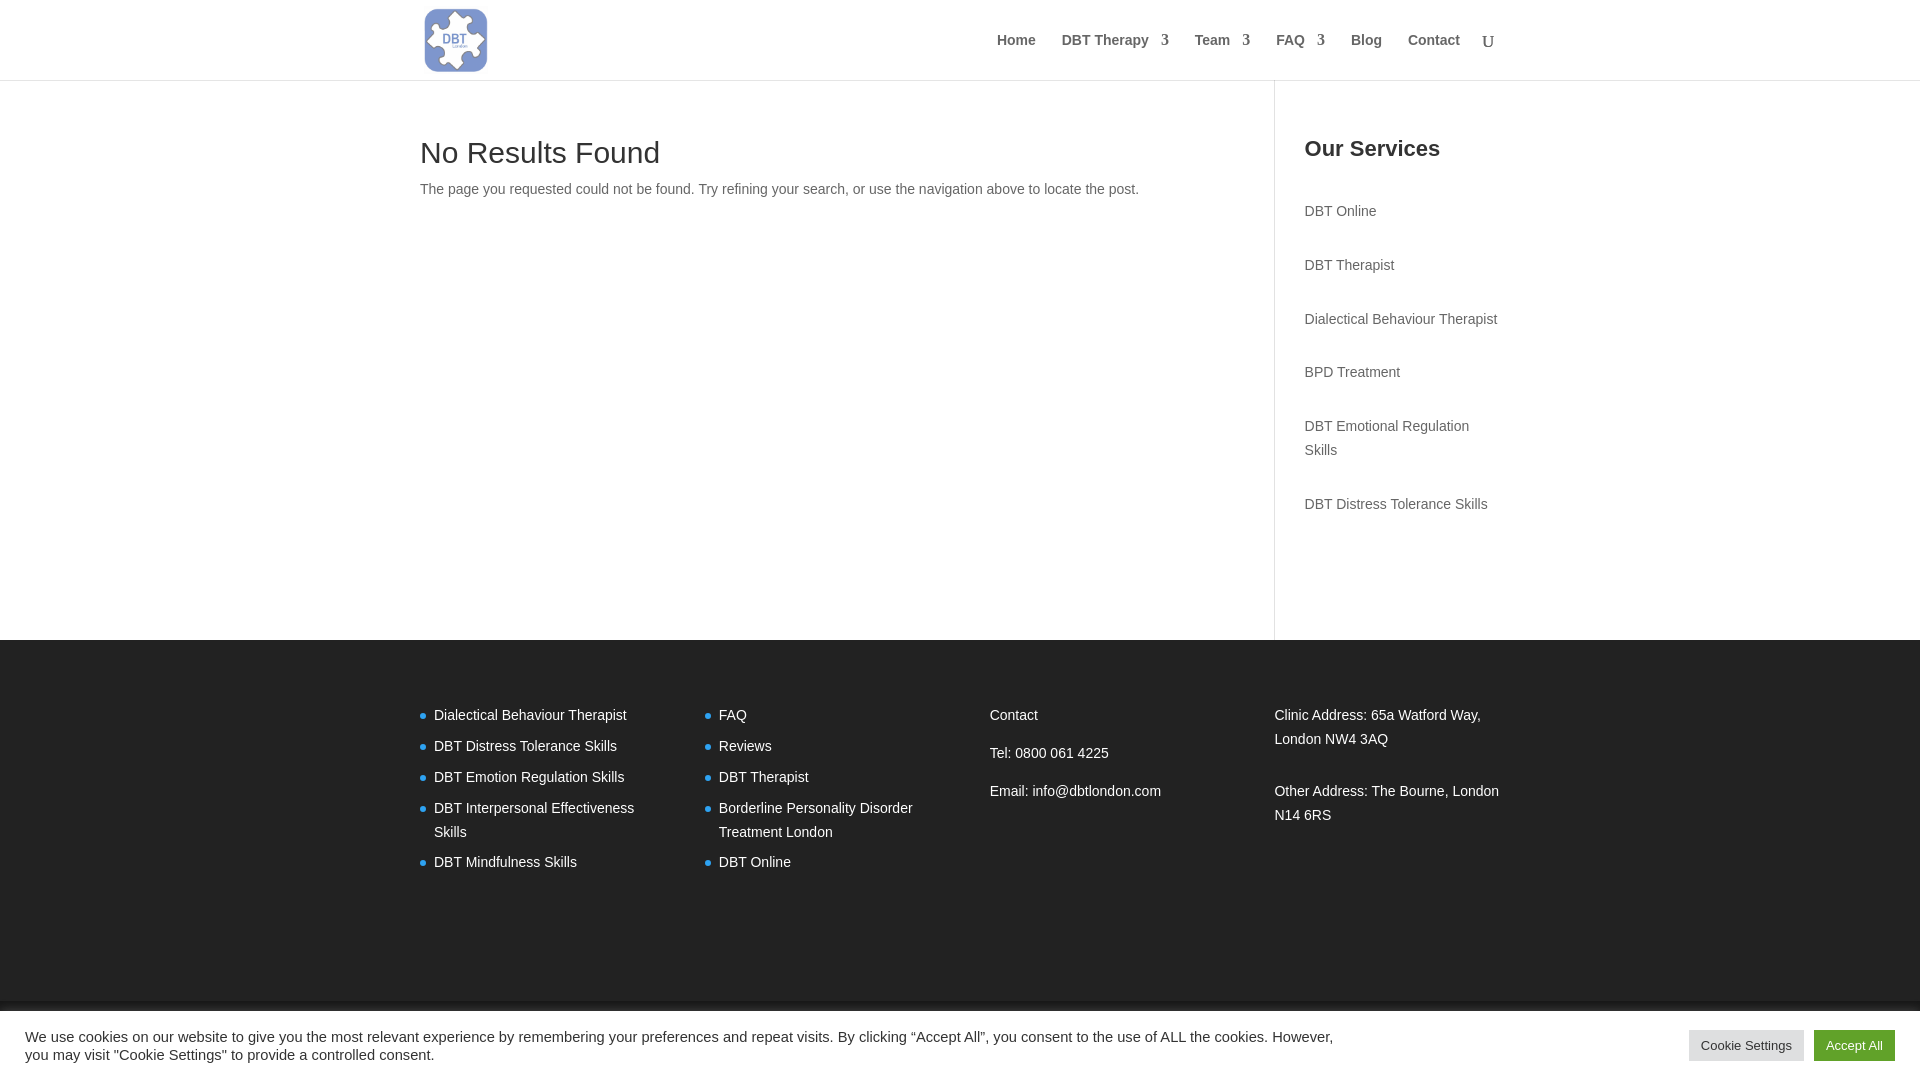  I want to click on Team, so click(1222, 56).